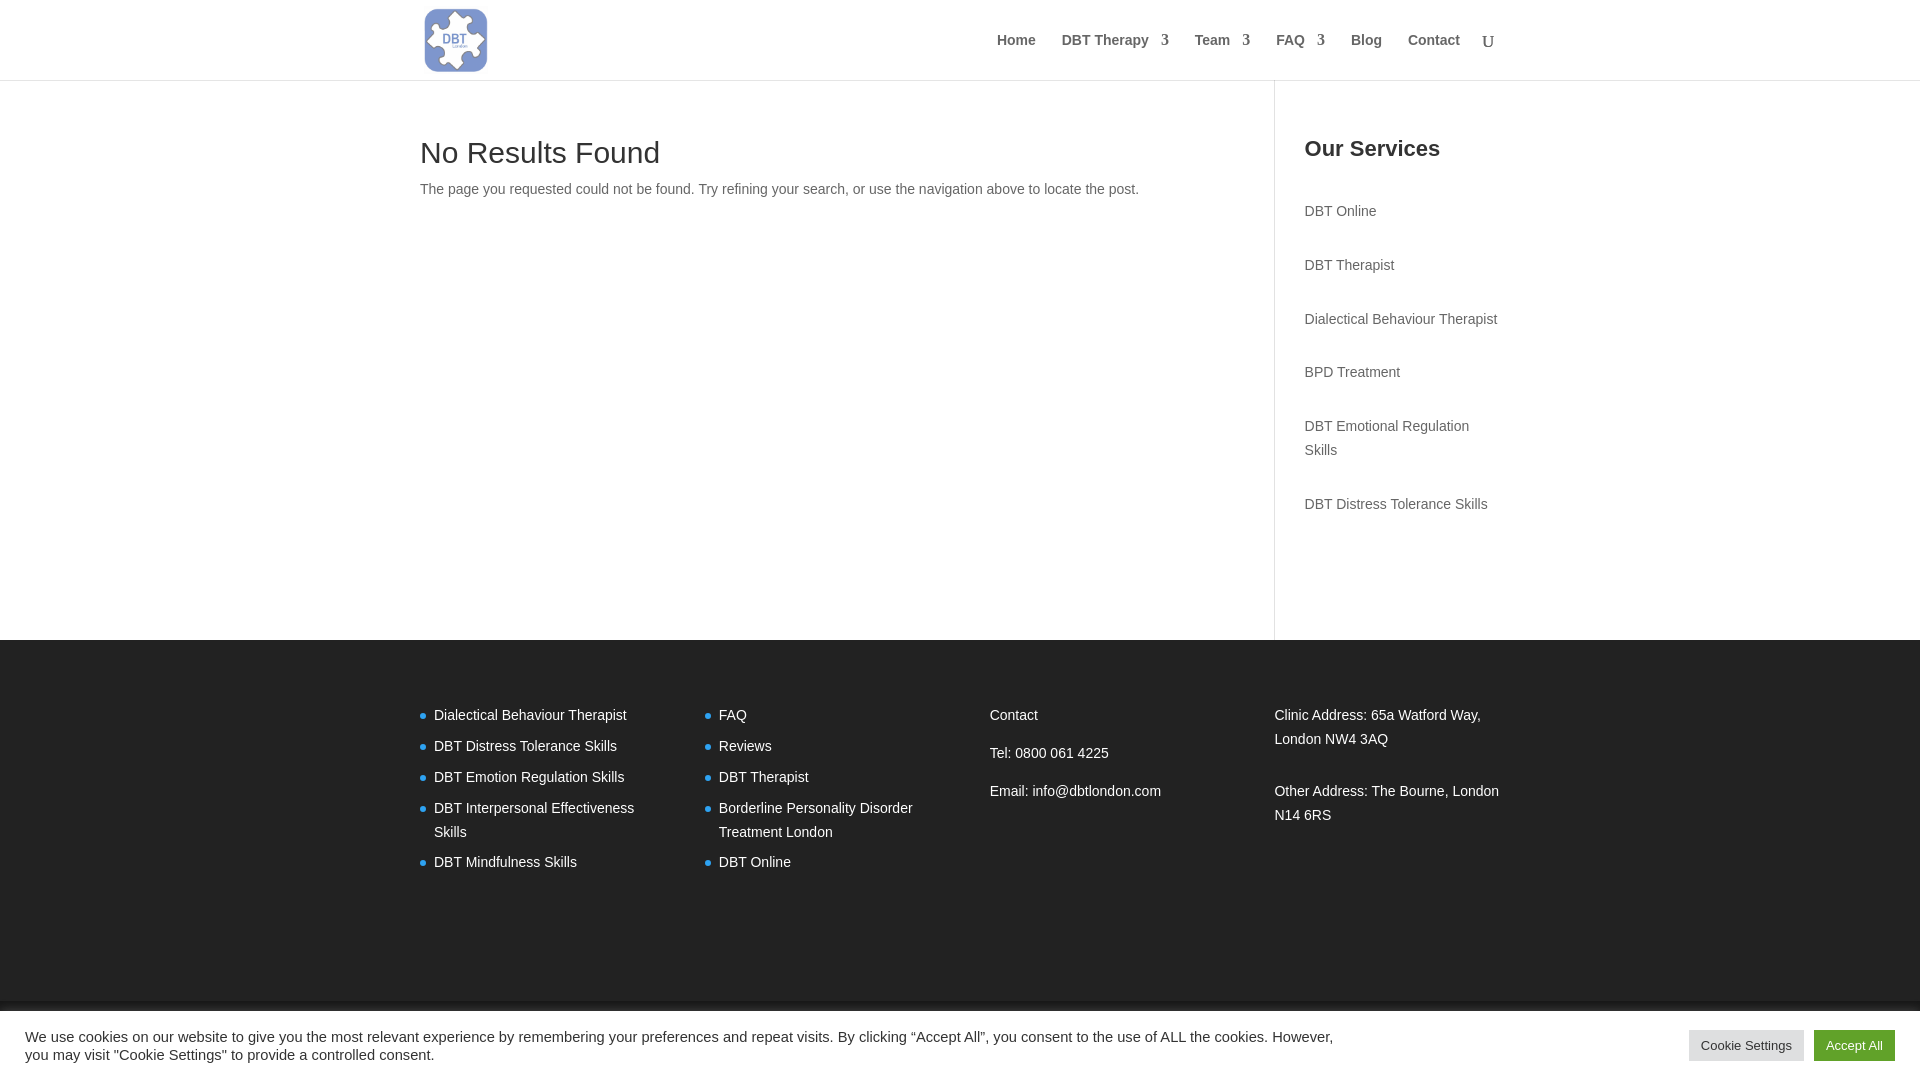  I want to click on Team, so click(1222, 56).